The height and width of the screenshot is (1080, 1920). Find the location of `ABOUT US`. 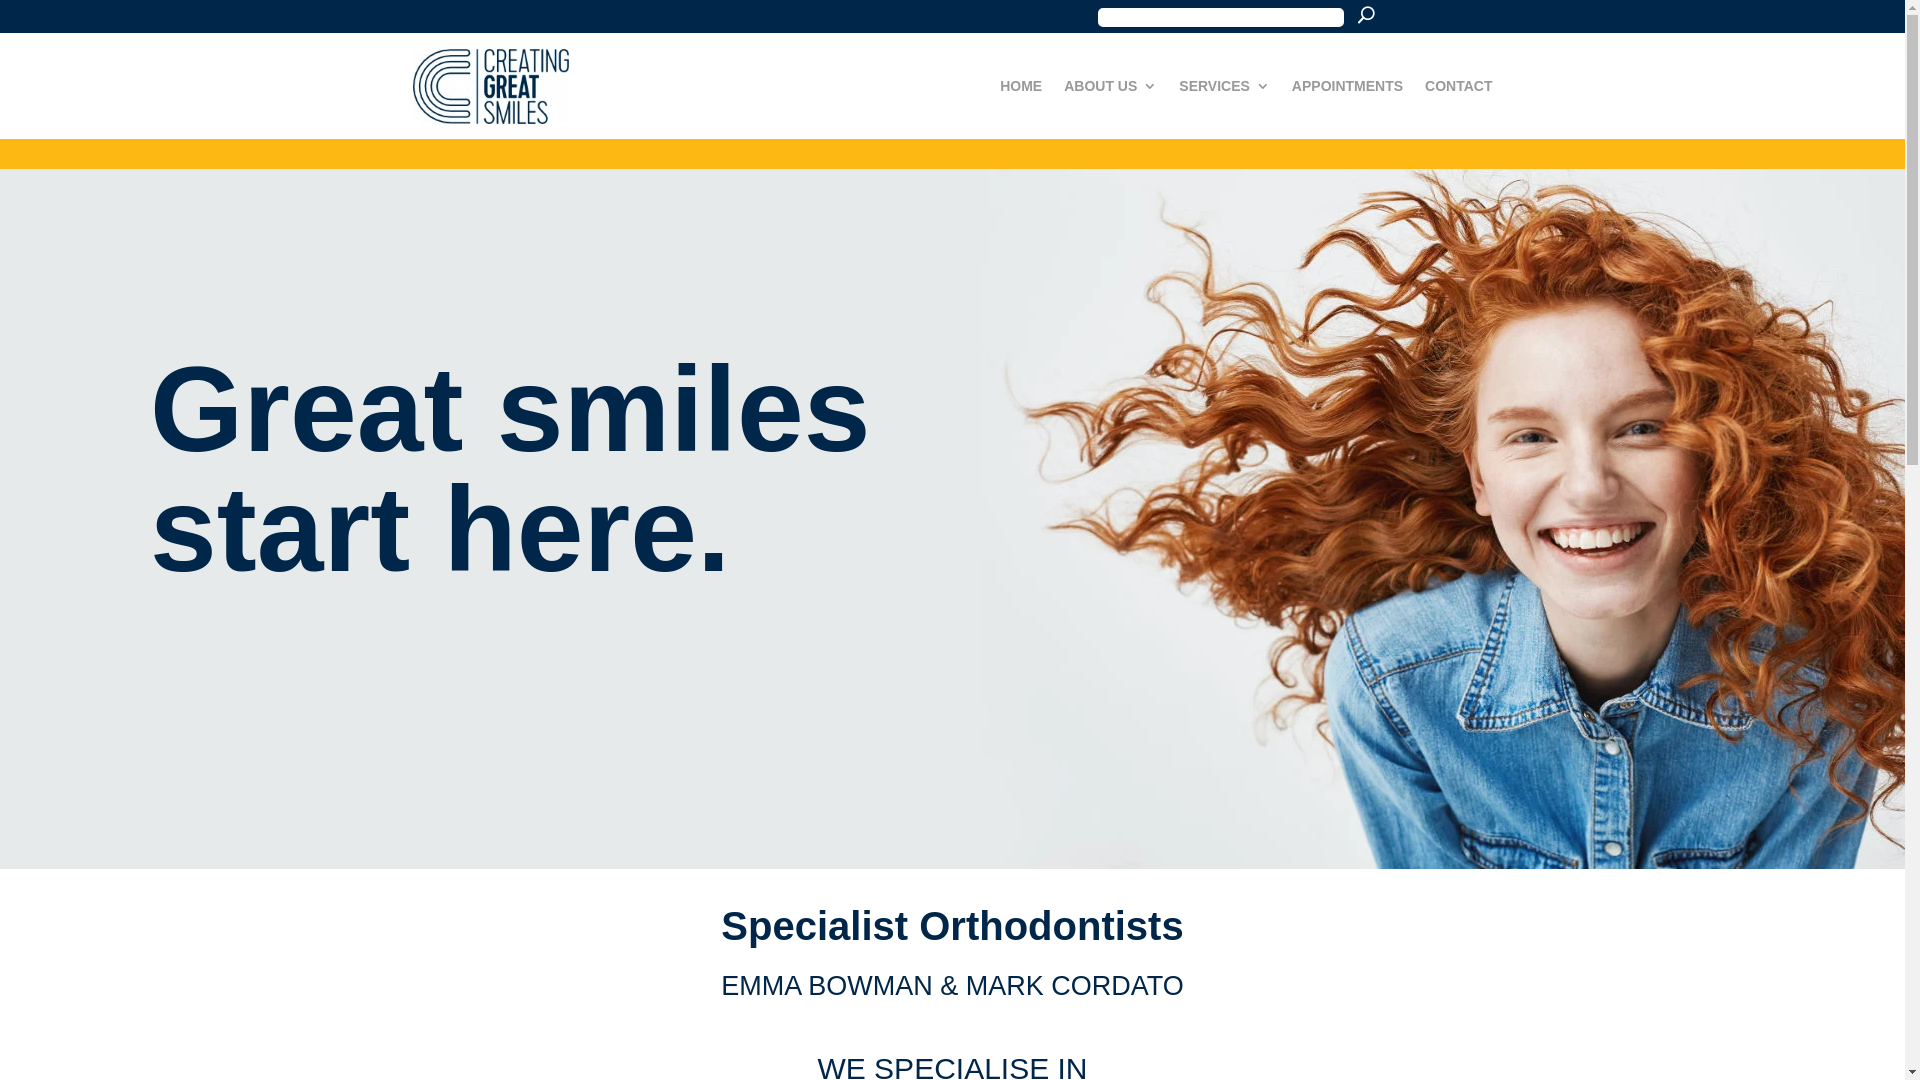

ABOUT US is located at coordinates (1110, 86).